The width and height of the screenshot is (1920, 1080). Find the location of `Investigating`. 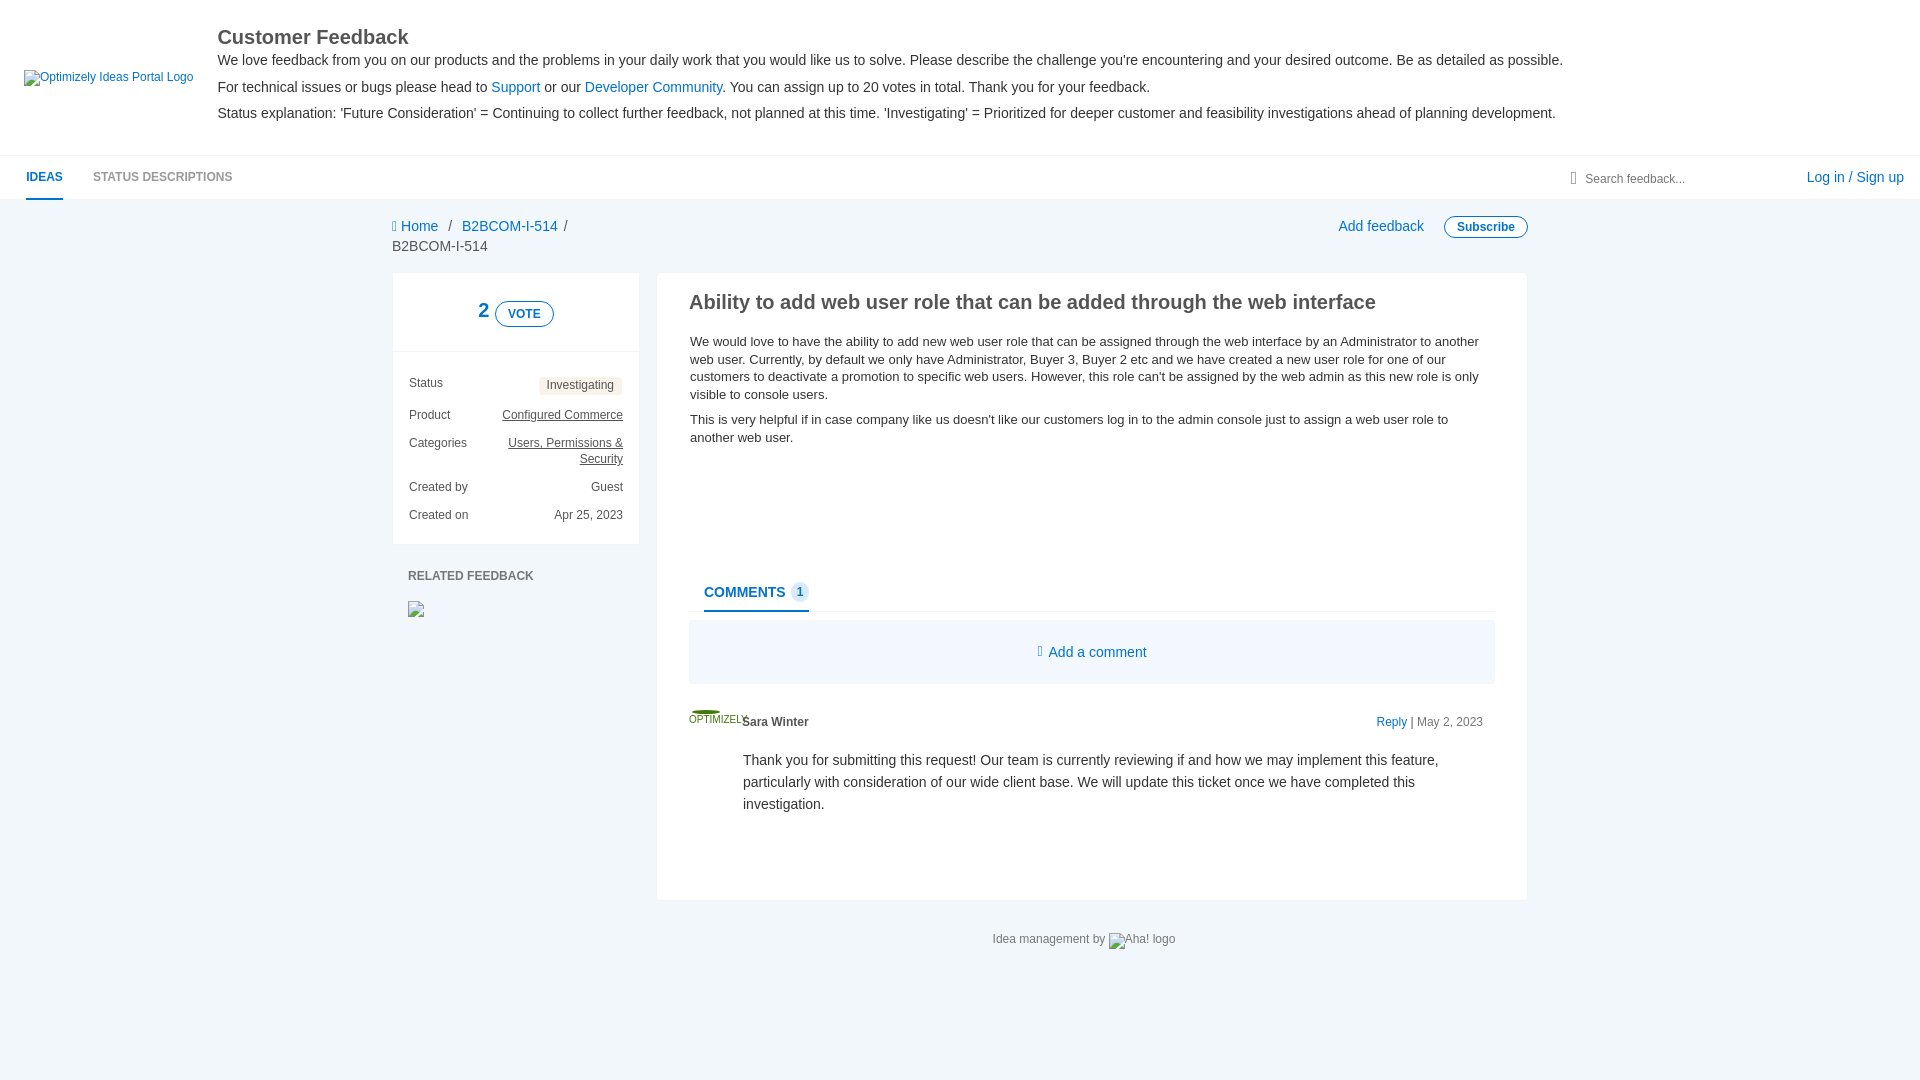

Investigating is located at coordinates (580, 386).